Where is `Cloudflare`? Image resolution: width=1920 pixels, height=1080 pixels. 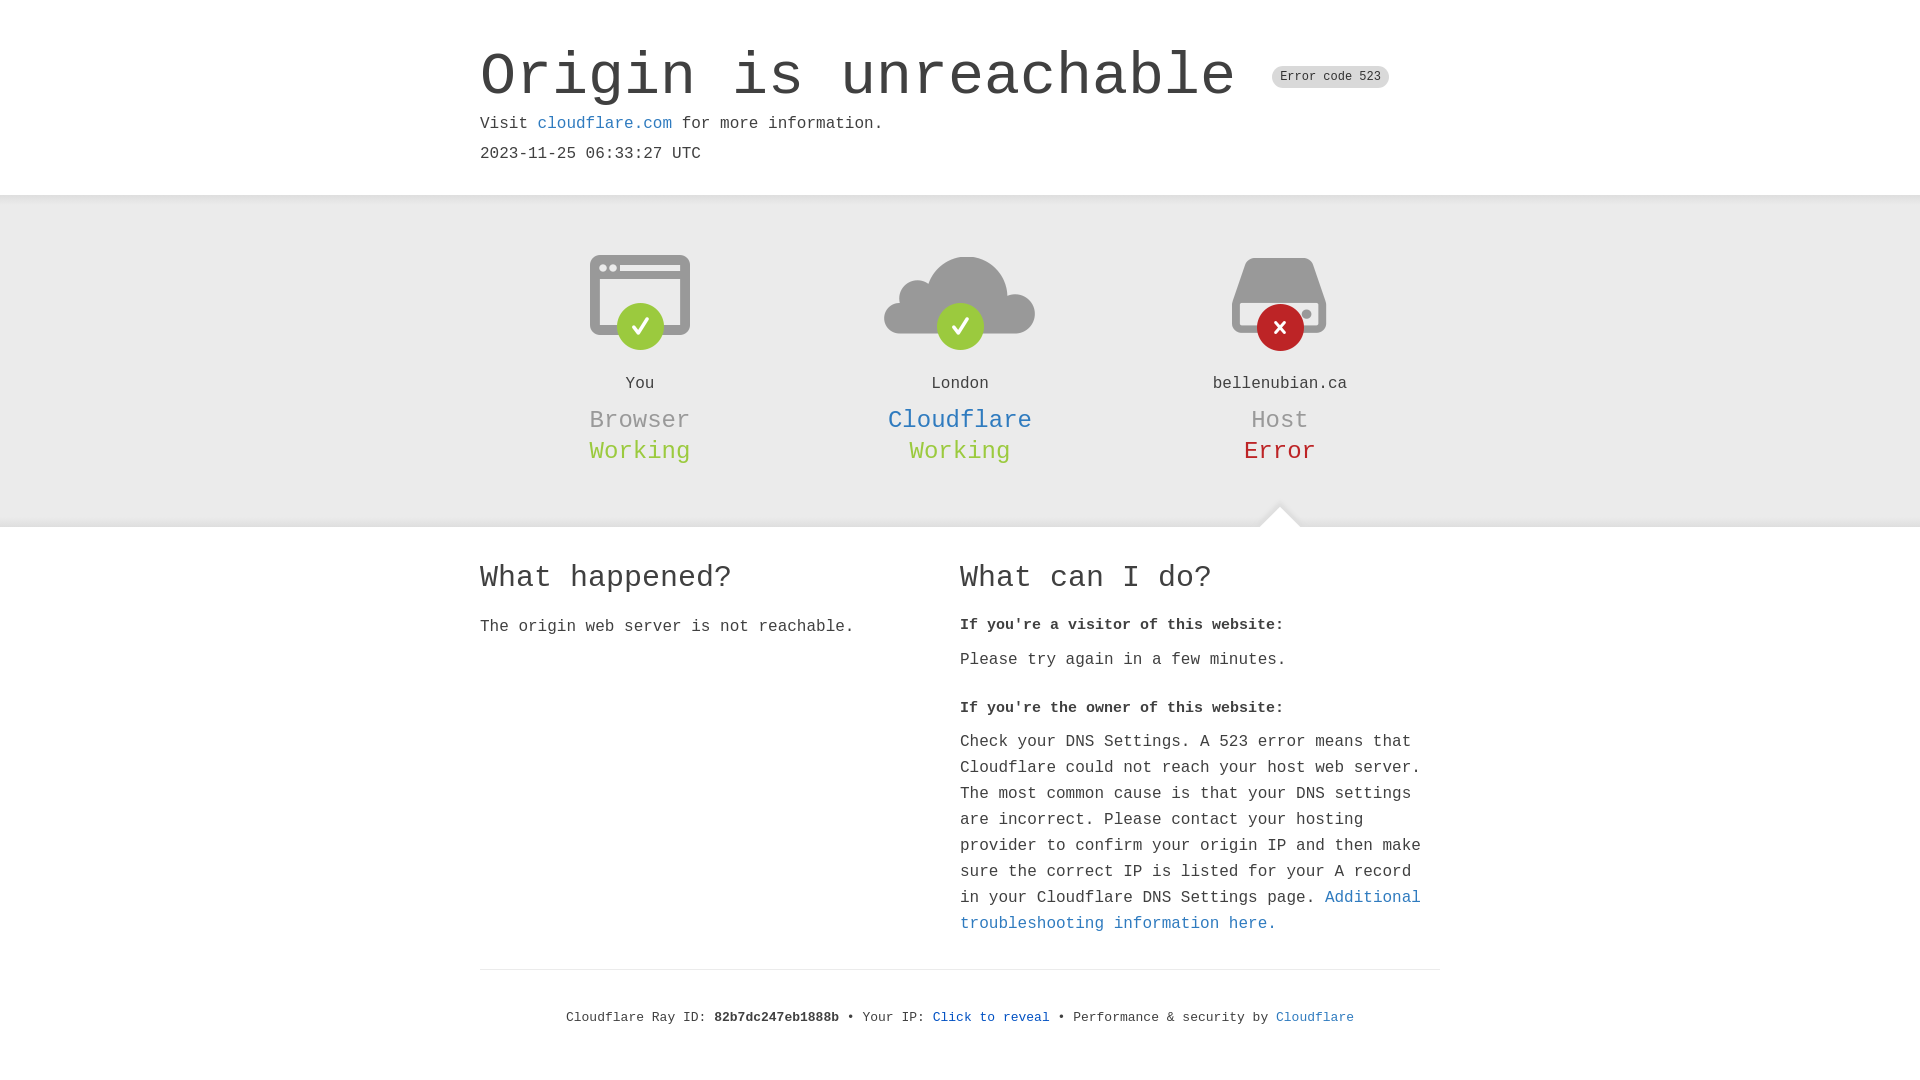 Cloudflare is located at coordinates (960, 420).